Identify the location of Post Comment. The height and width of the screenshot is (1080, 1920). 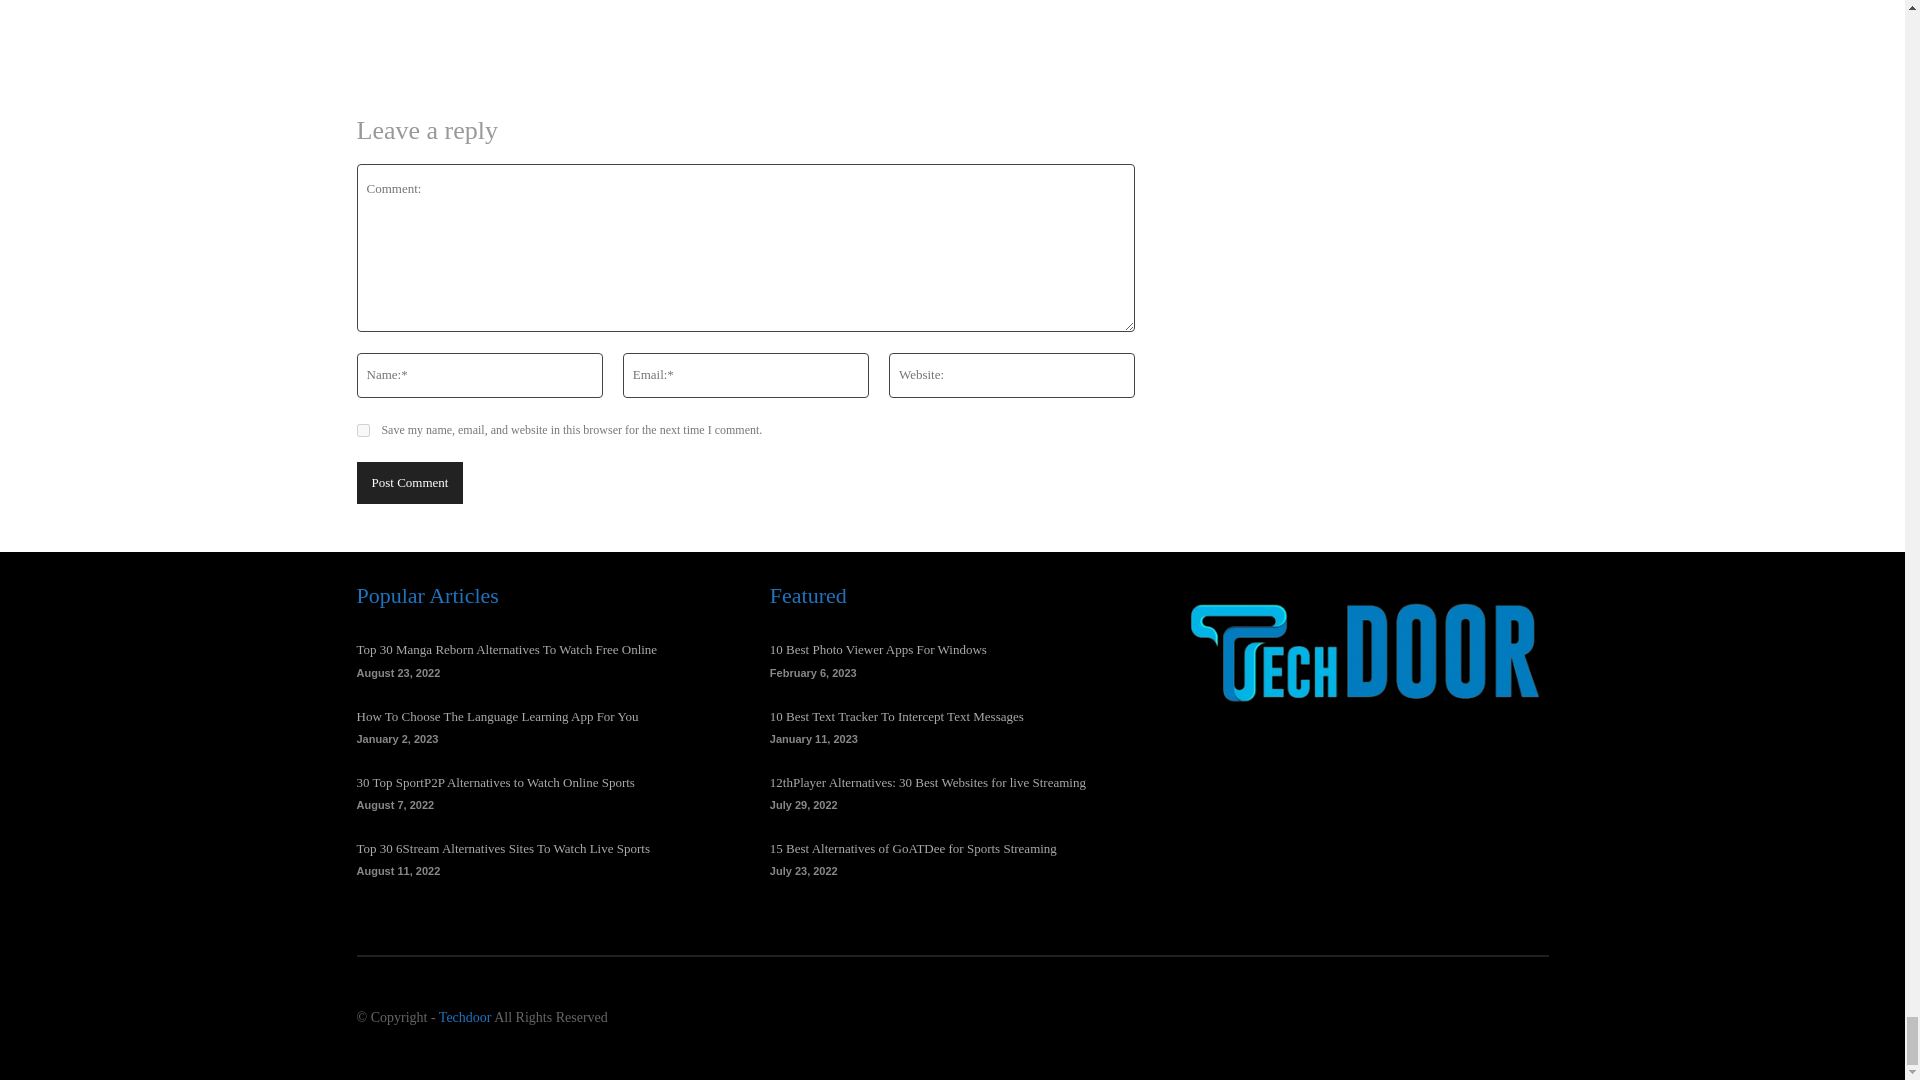
(408, 484).